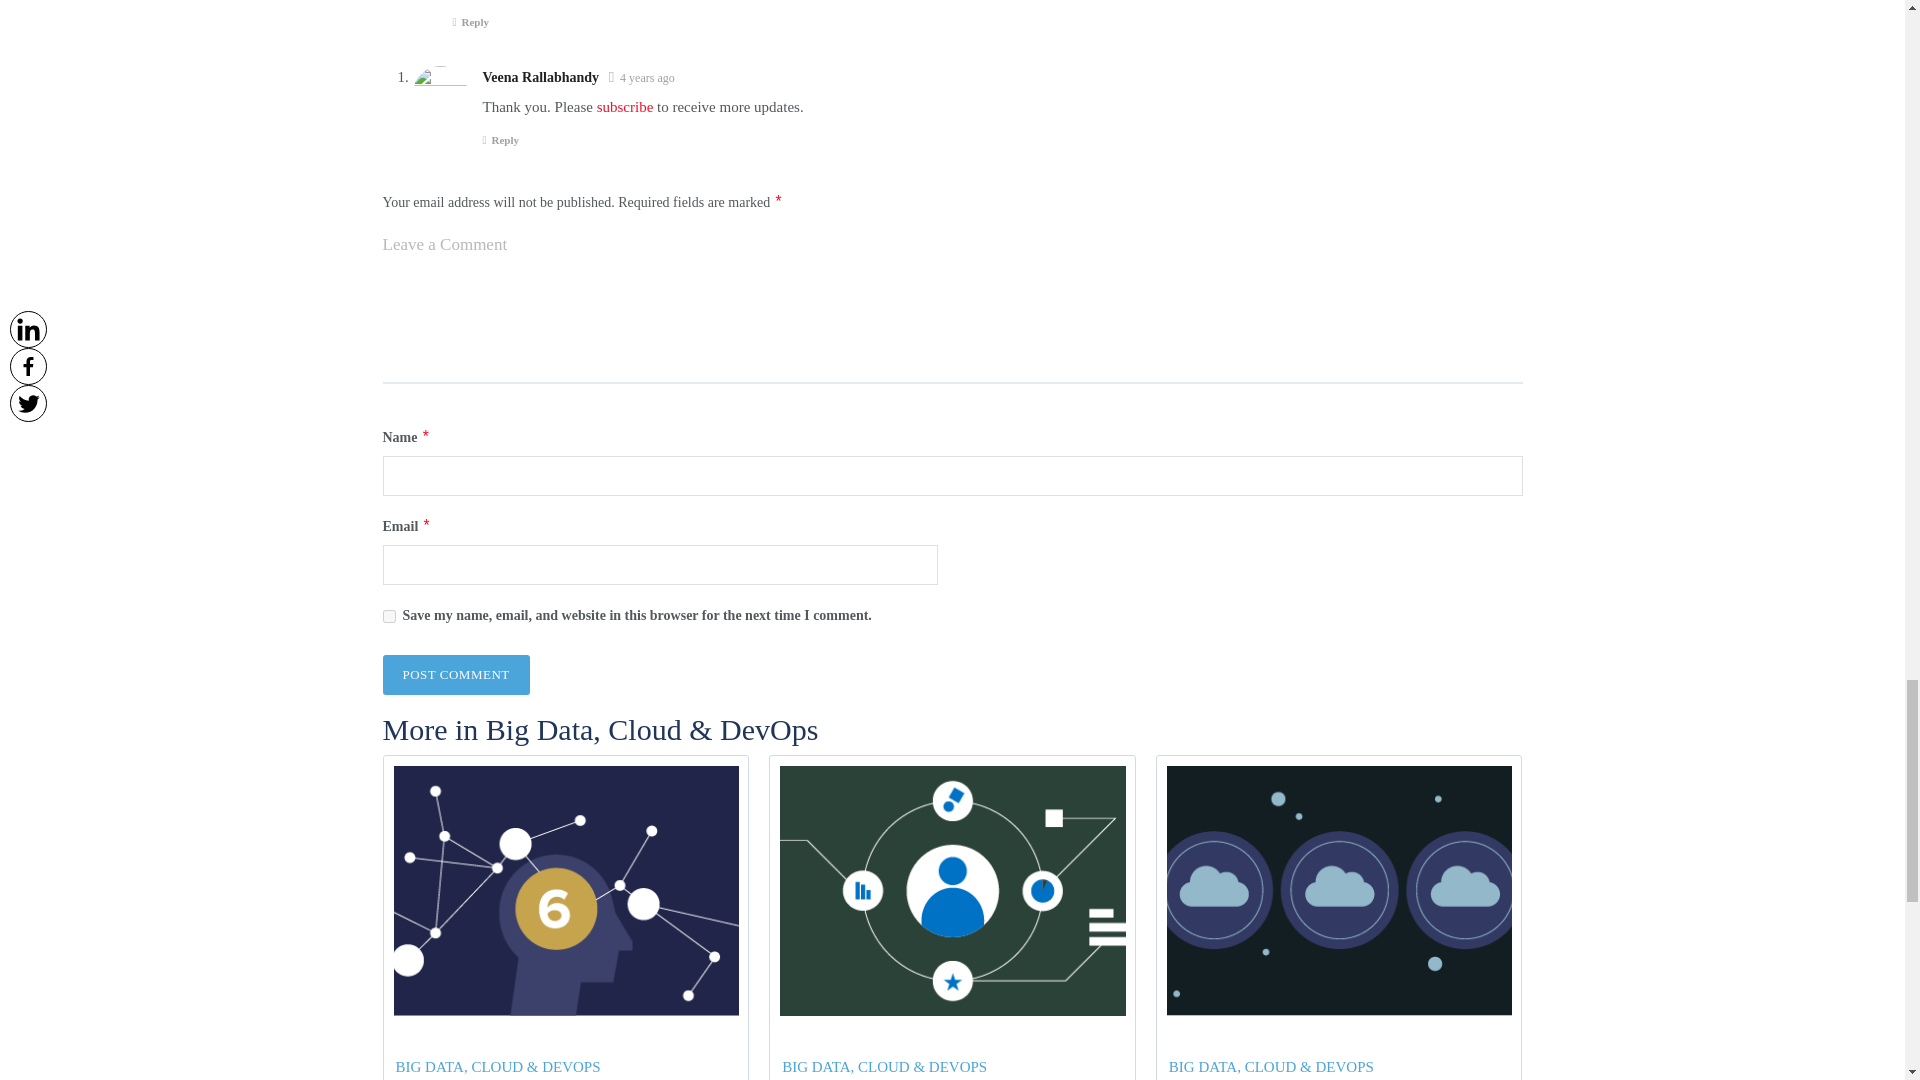  What do you see at coordinates (626, 106) in the screenshot?
I see `subscribe` at bounding box center [626, 106].